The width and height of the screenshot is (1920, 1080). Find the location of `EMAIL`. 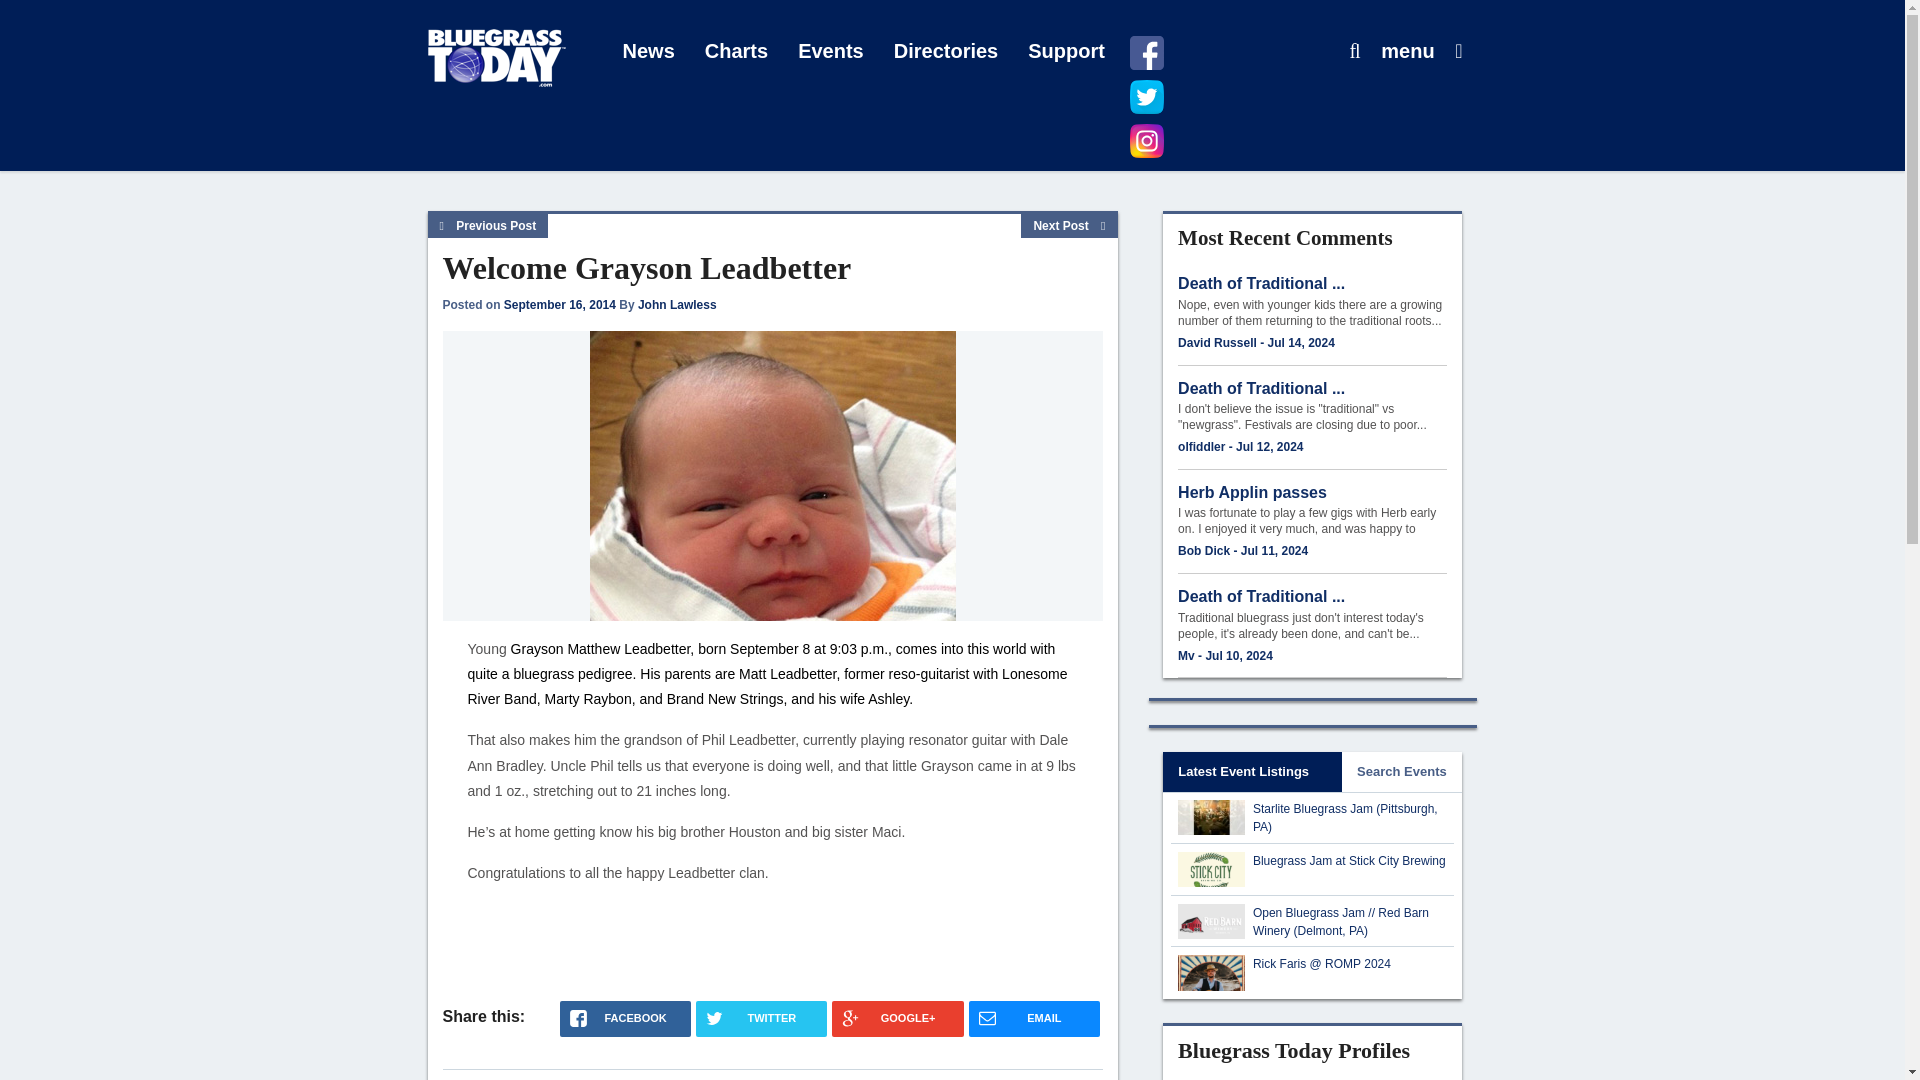

EMAIL is located at coordinates (1034, 1018).